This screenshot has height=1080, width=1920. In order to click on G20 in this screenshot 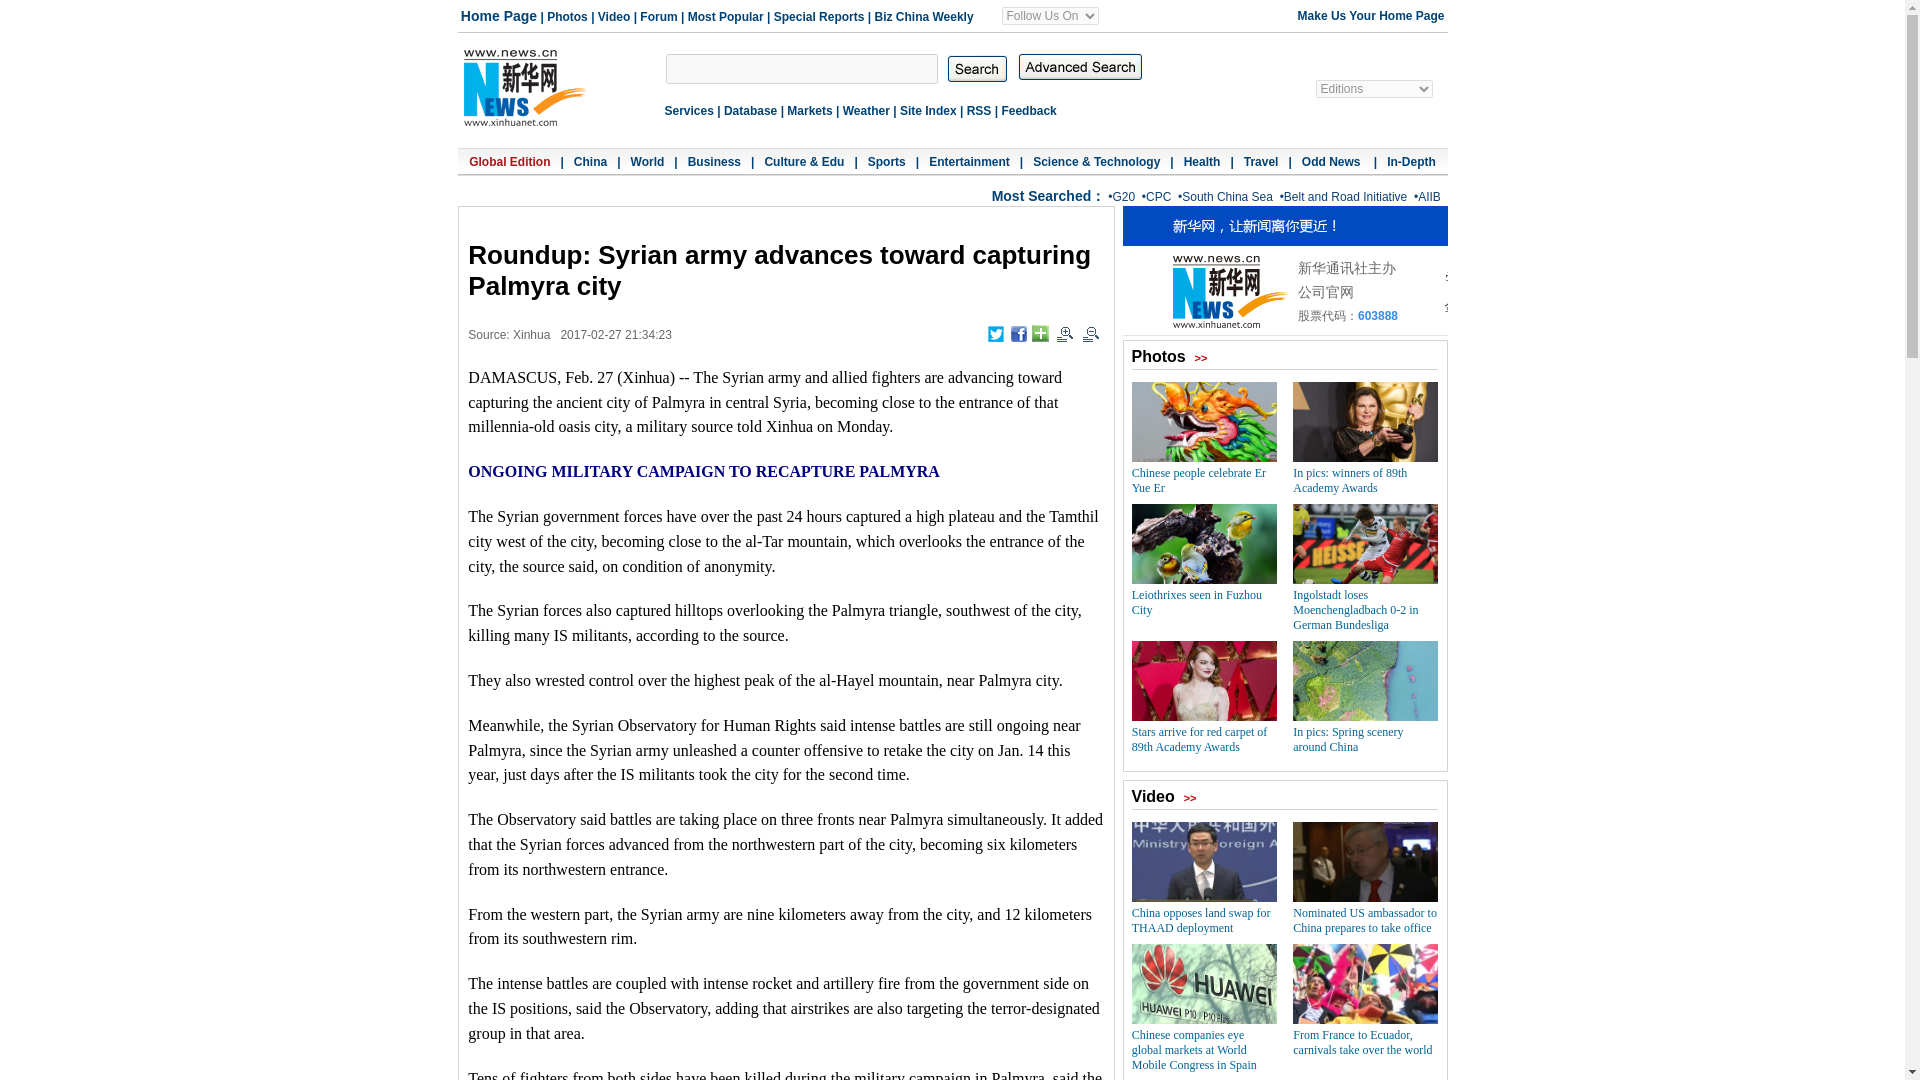, I will do `click(1122, 197)`.